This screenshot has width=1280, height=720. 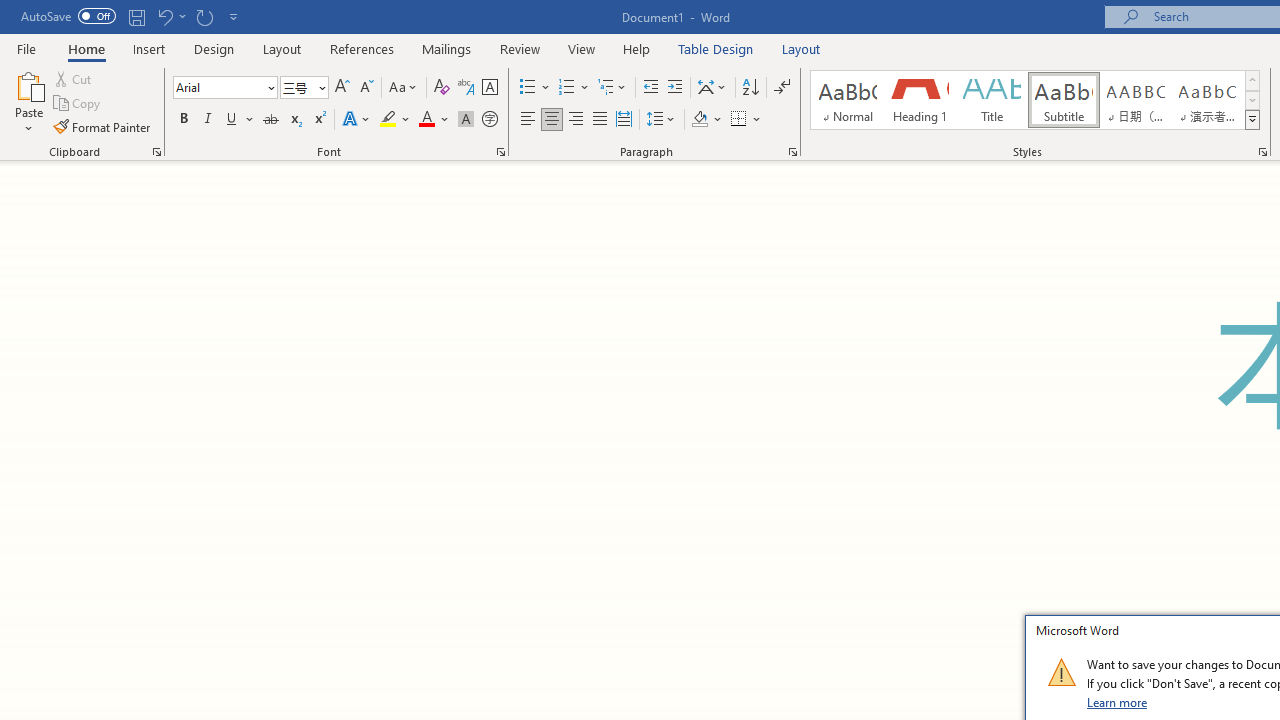 I want to click on Font, so click(x=218, y=87).